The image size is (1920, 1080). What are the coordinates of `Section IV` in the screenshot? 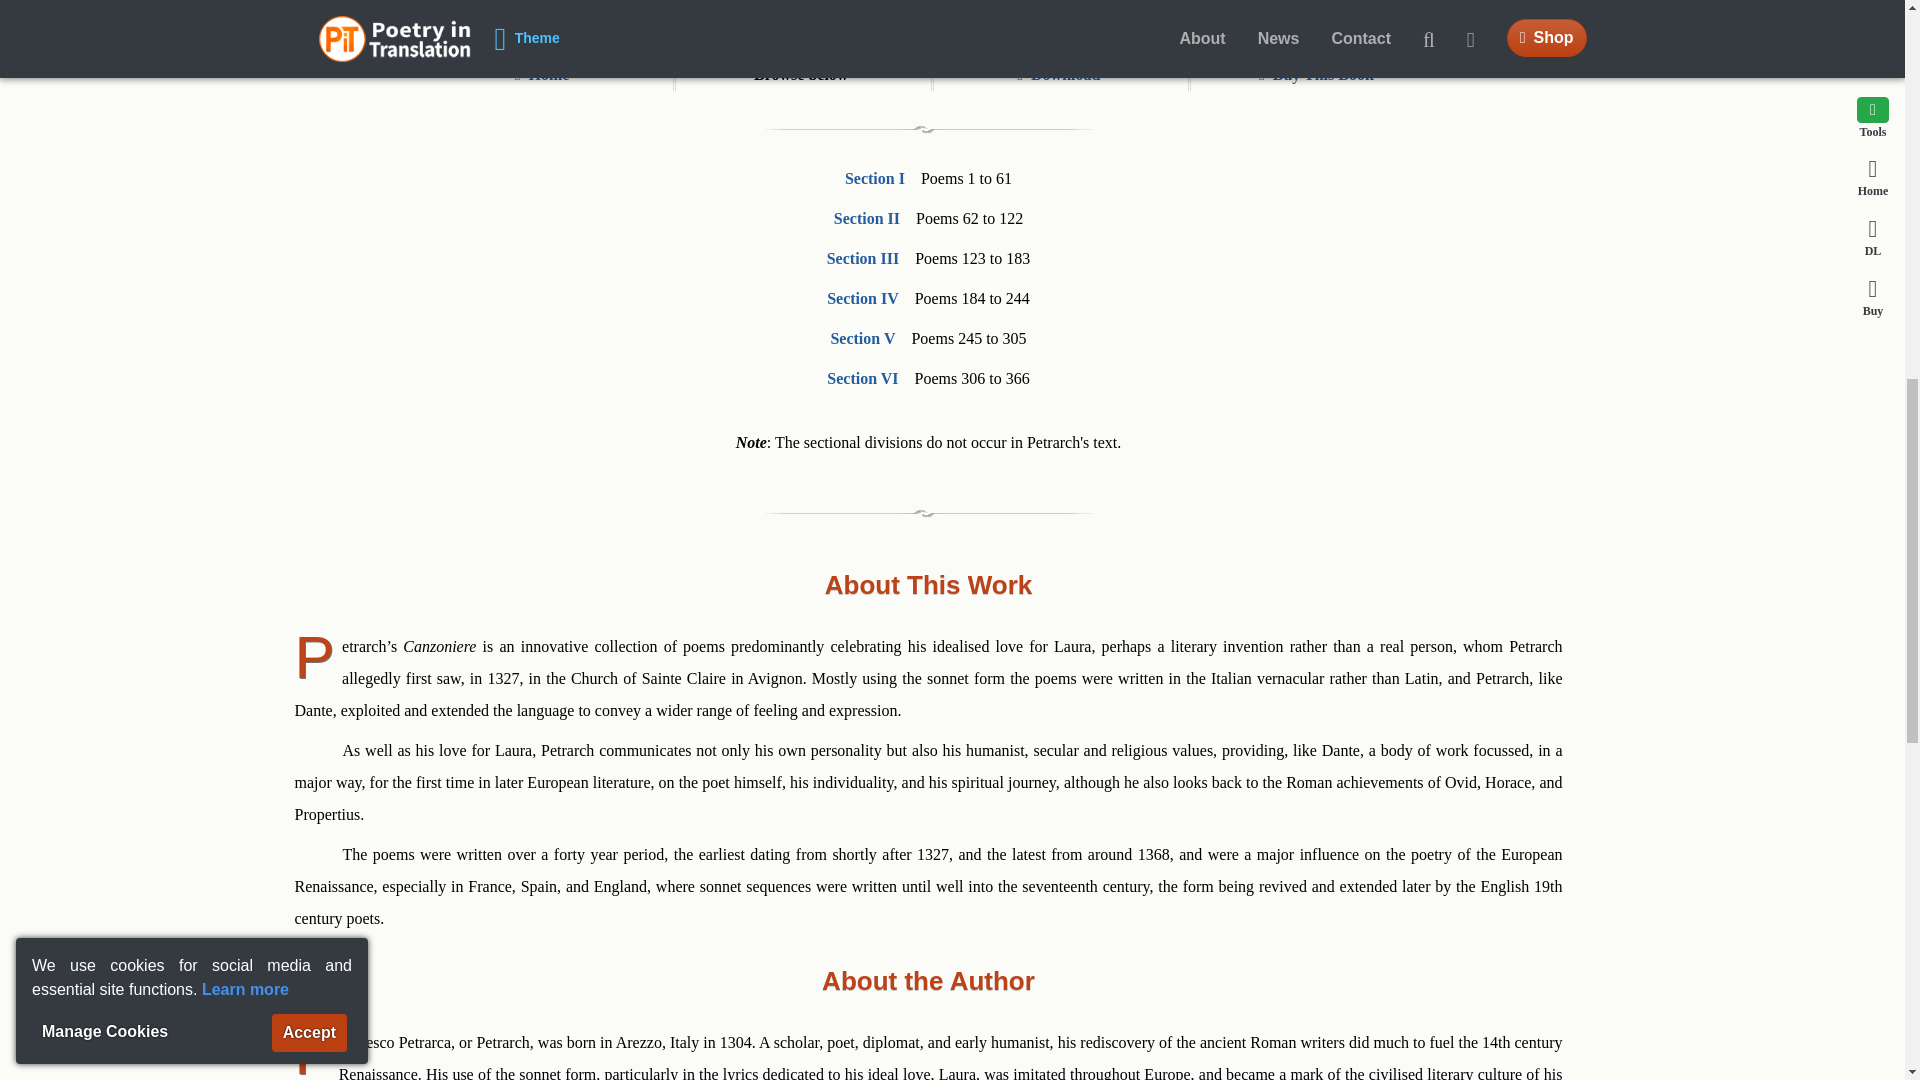 It's located at (862, 298).